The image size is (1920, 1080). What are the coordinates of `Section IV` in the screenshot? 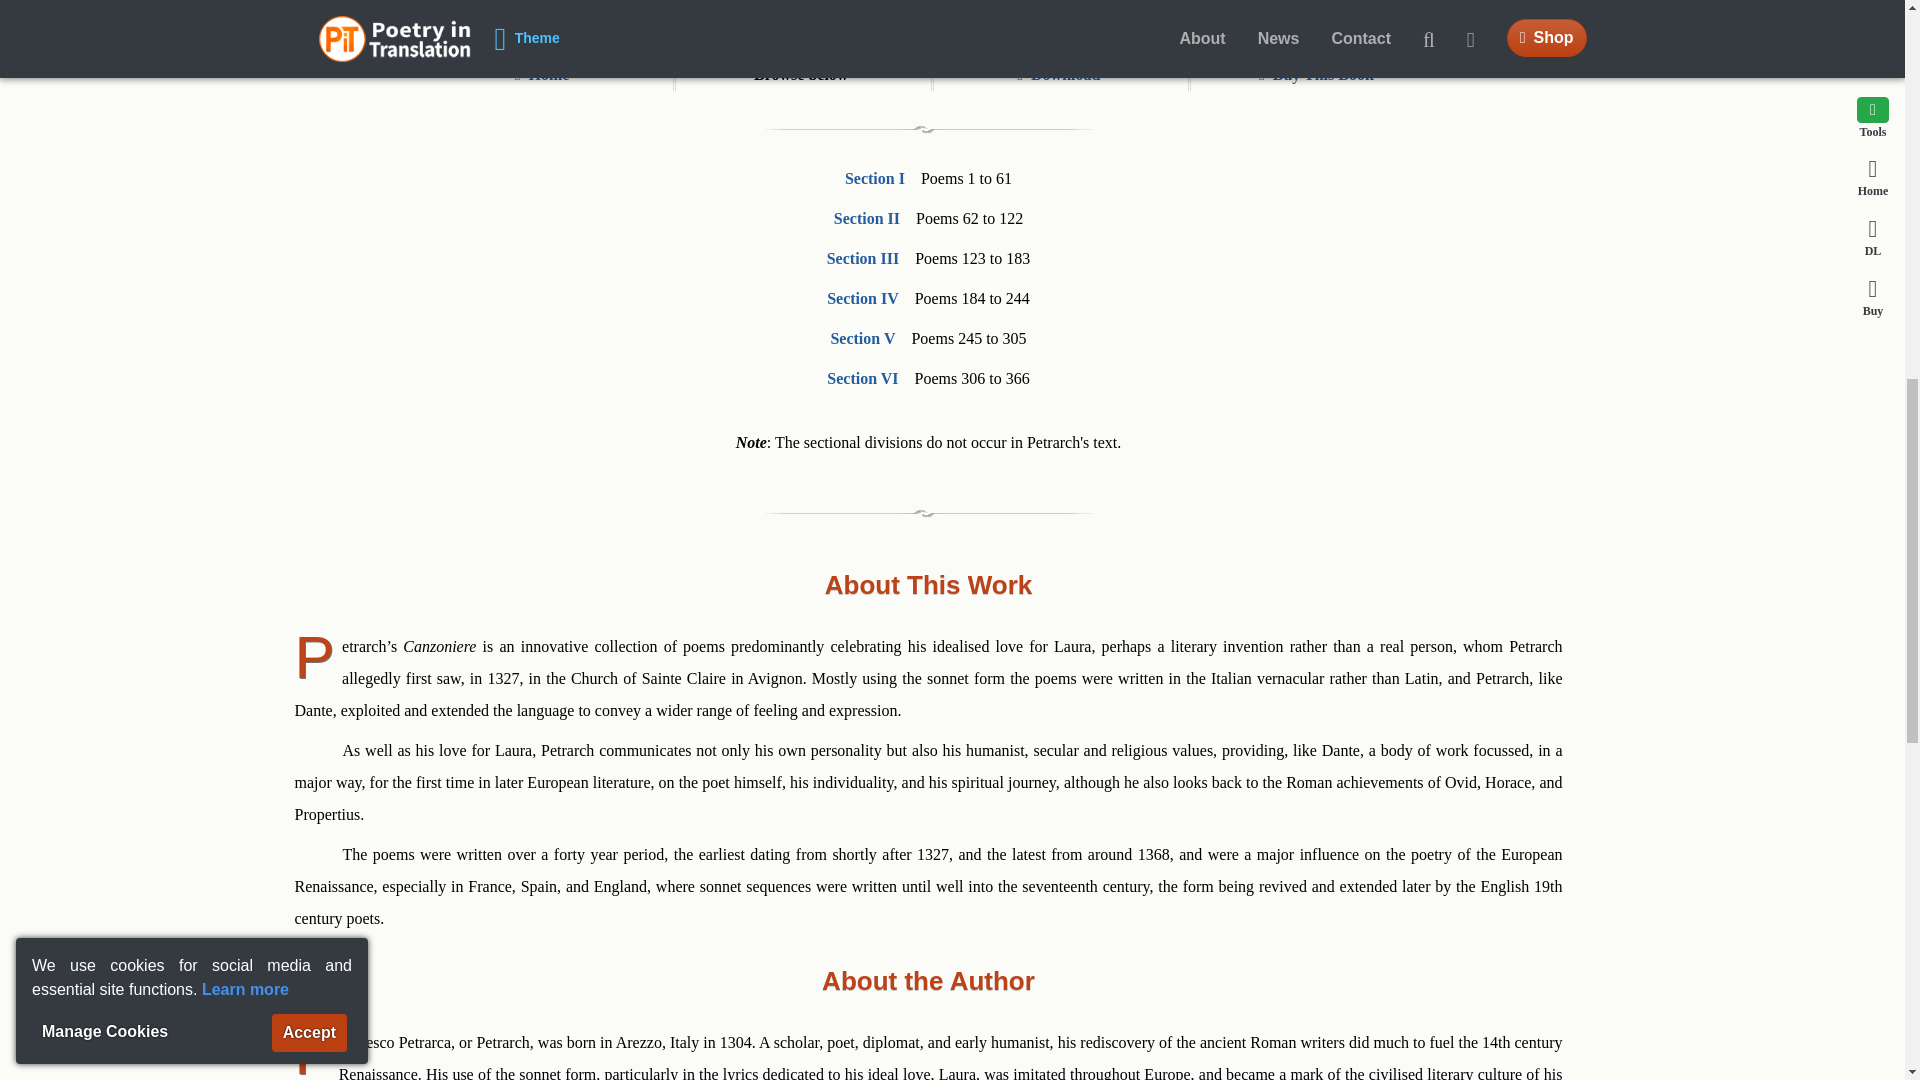 It's located at (862, 298).